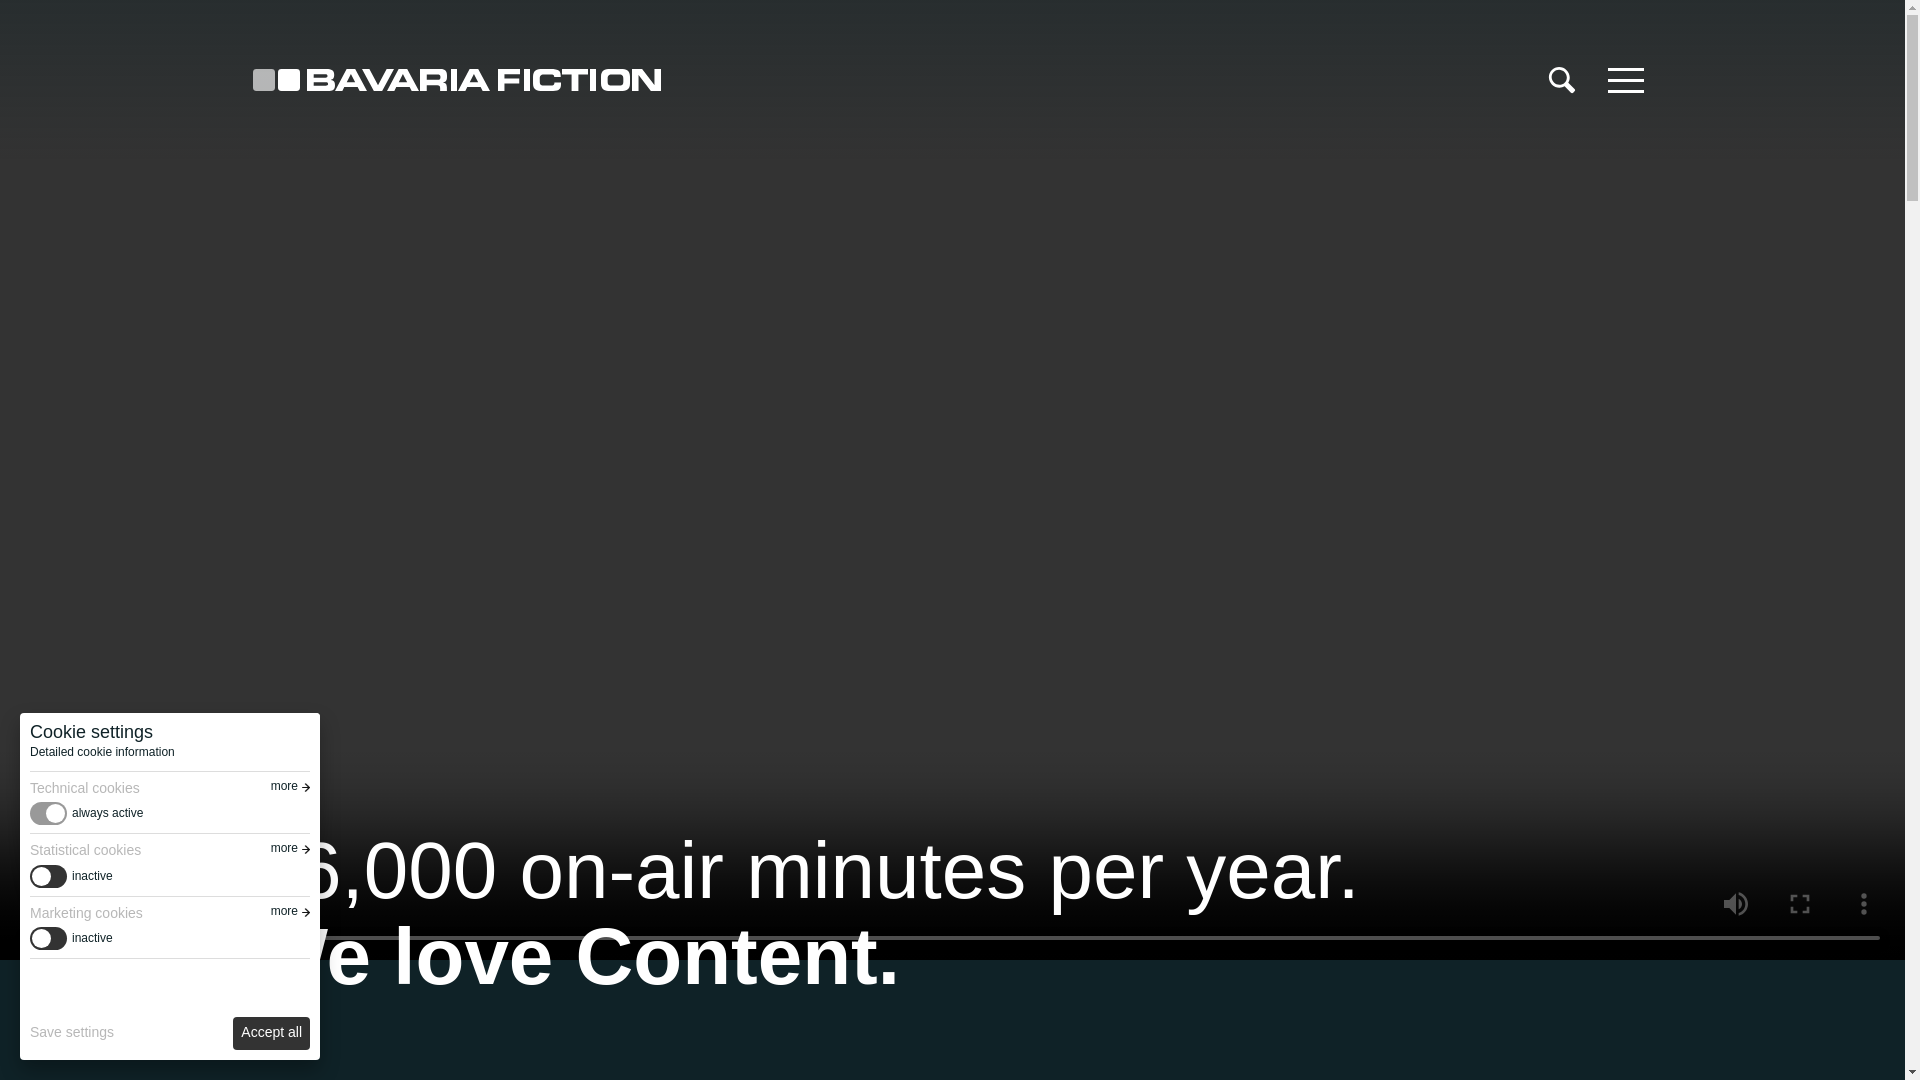 Image resolution: width=1920 pixels, height=1080 pixels. I want to click on Statistical cookies, so click(170, 850).